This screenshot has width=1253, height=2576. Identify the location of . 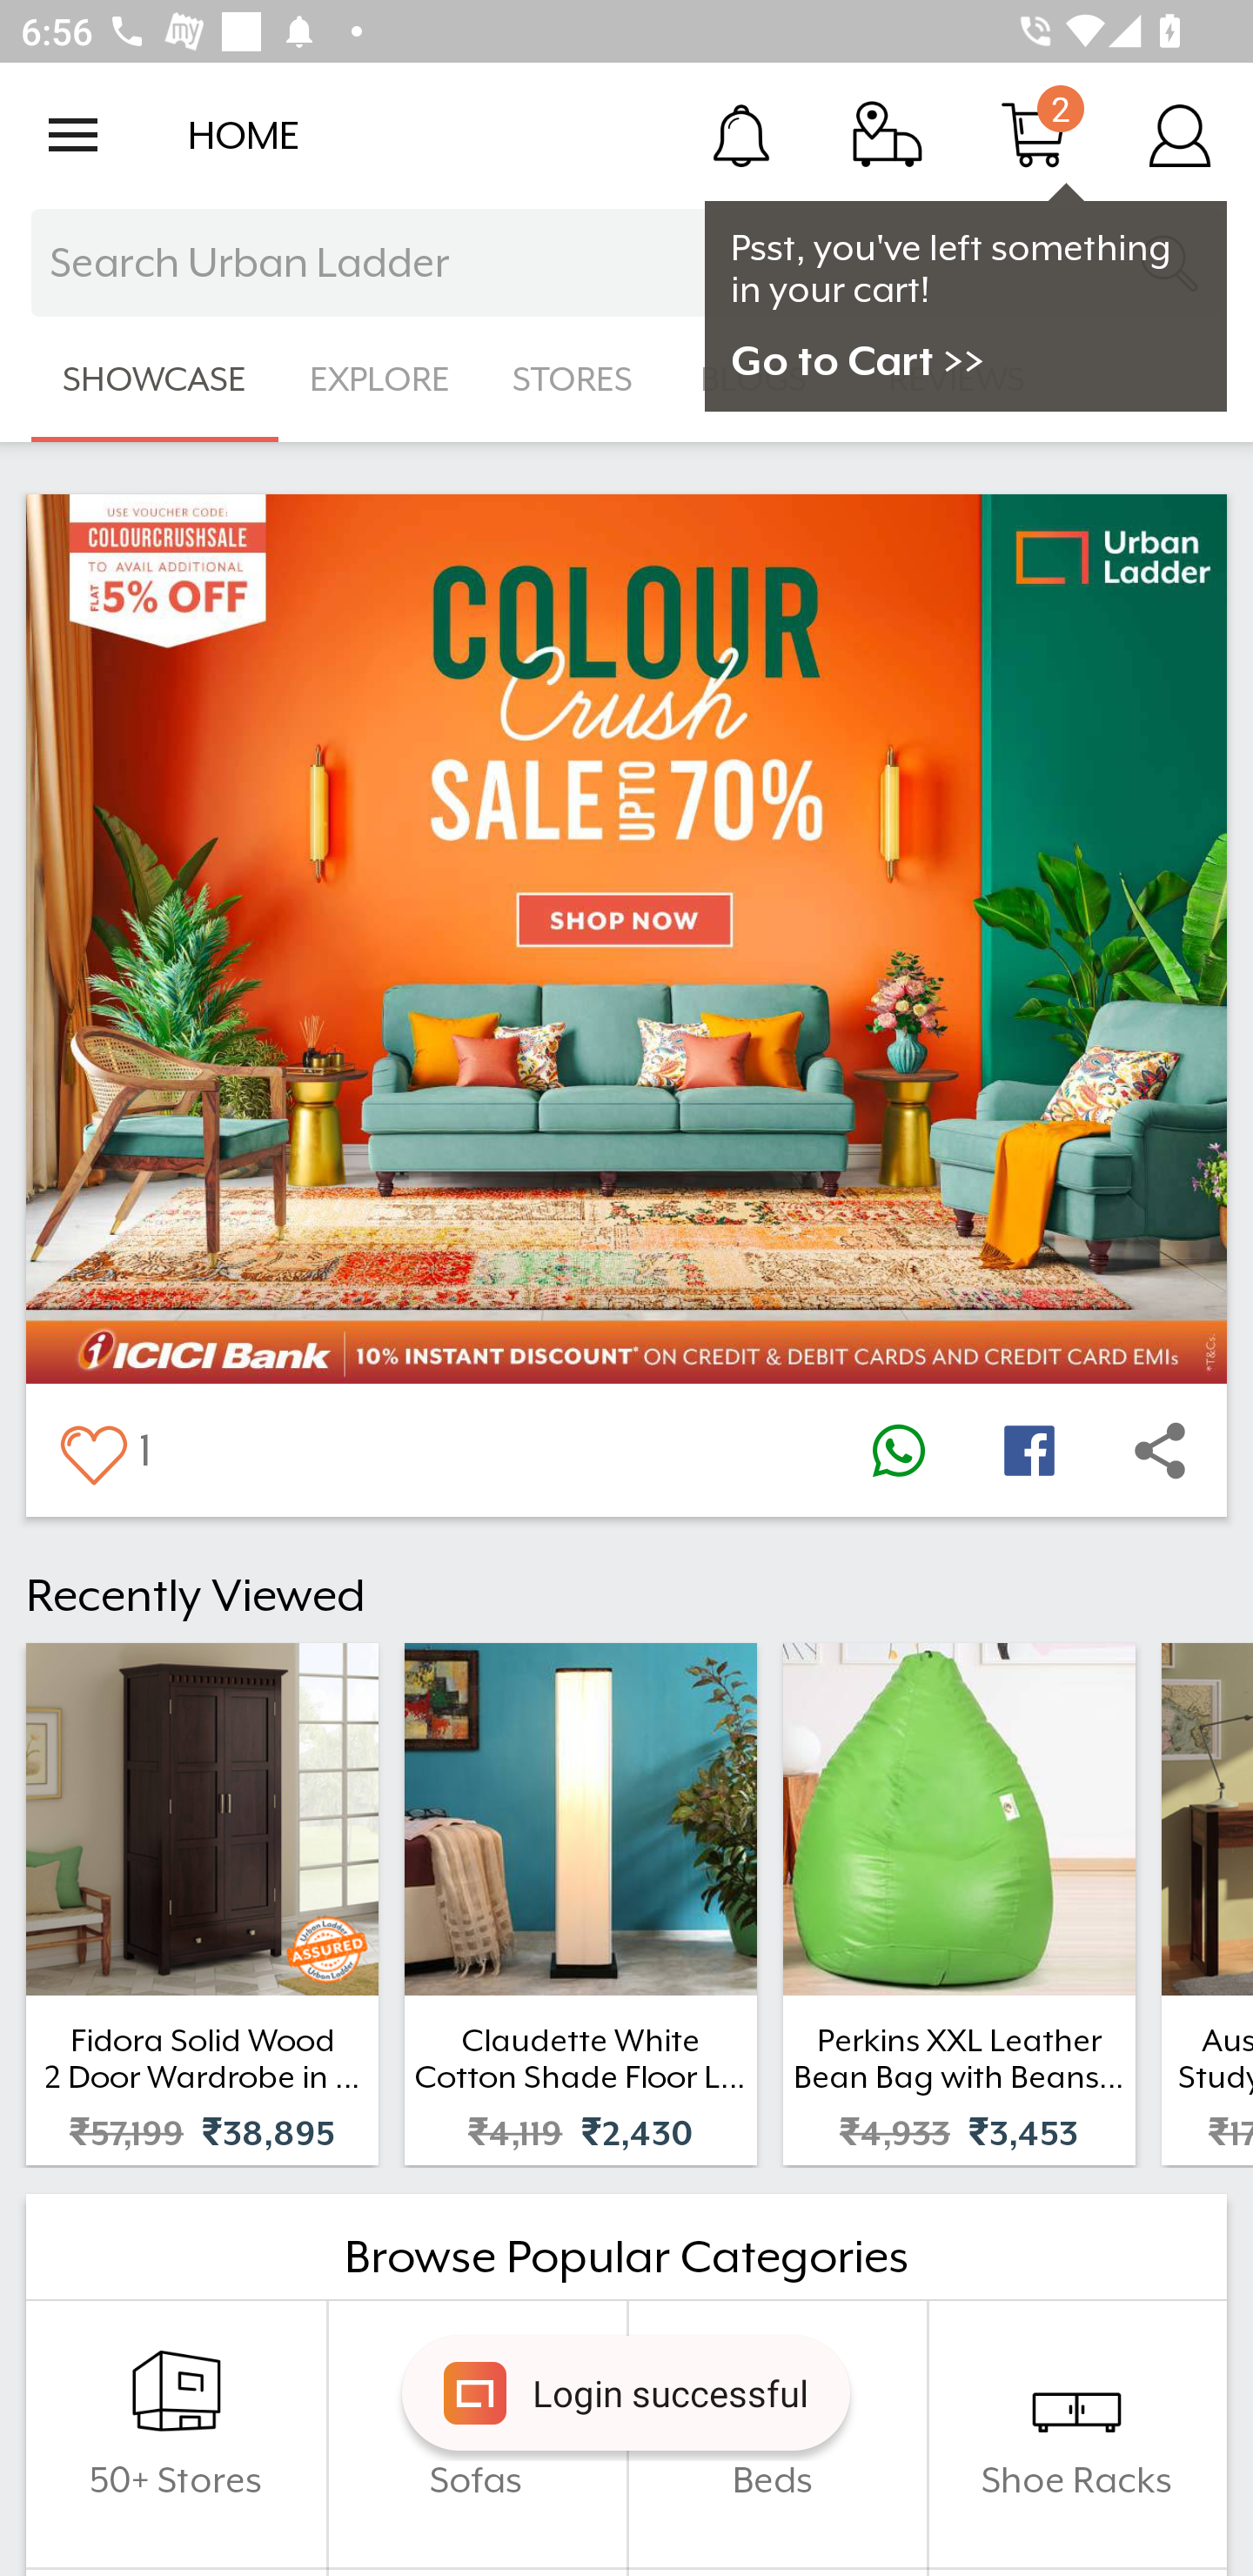
(1160, 1450).